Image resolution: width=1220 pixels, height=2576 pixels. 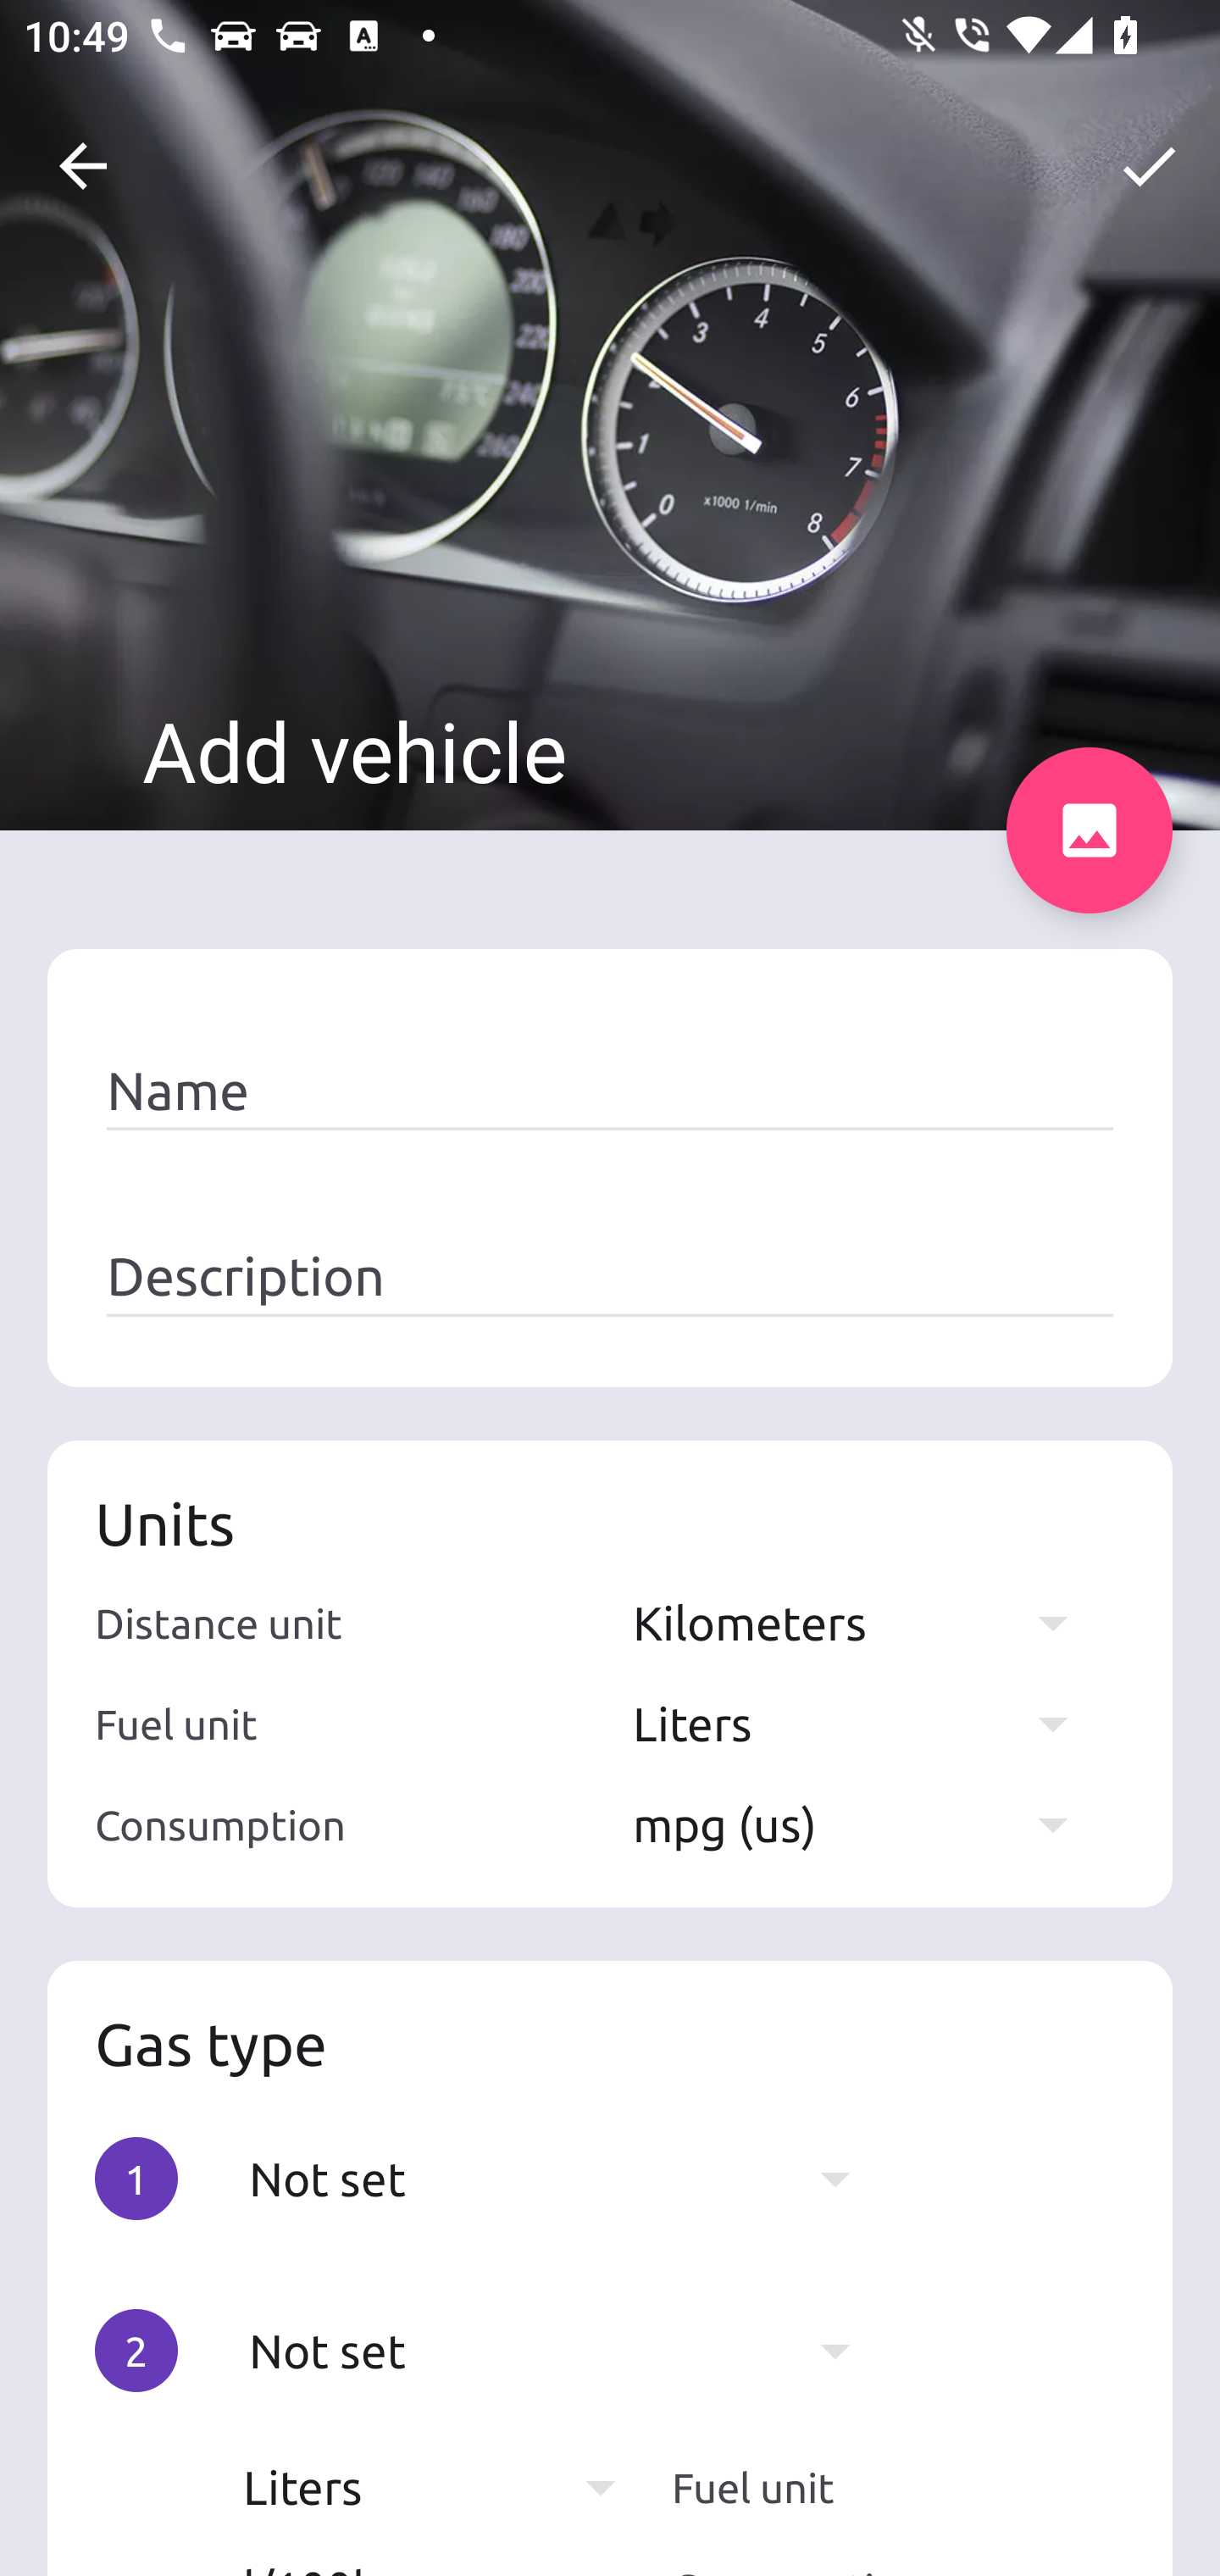 I want to click on Name, so click(x=610, y=1091).